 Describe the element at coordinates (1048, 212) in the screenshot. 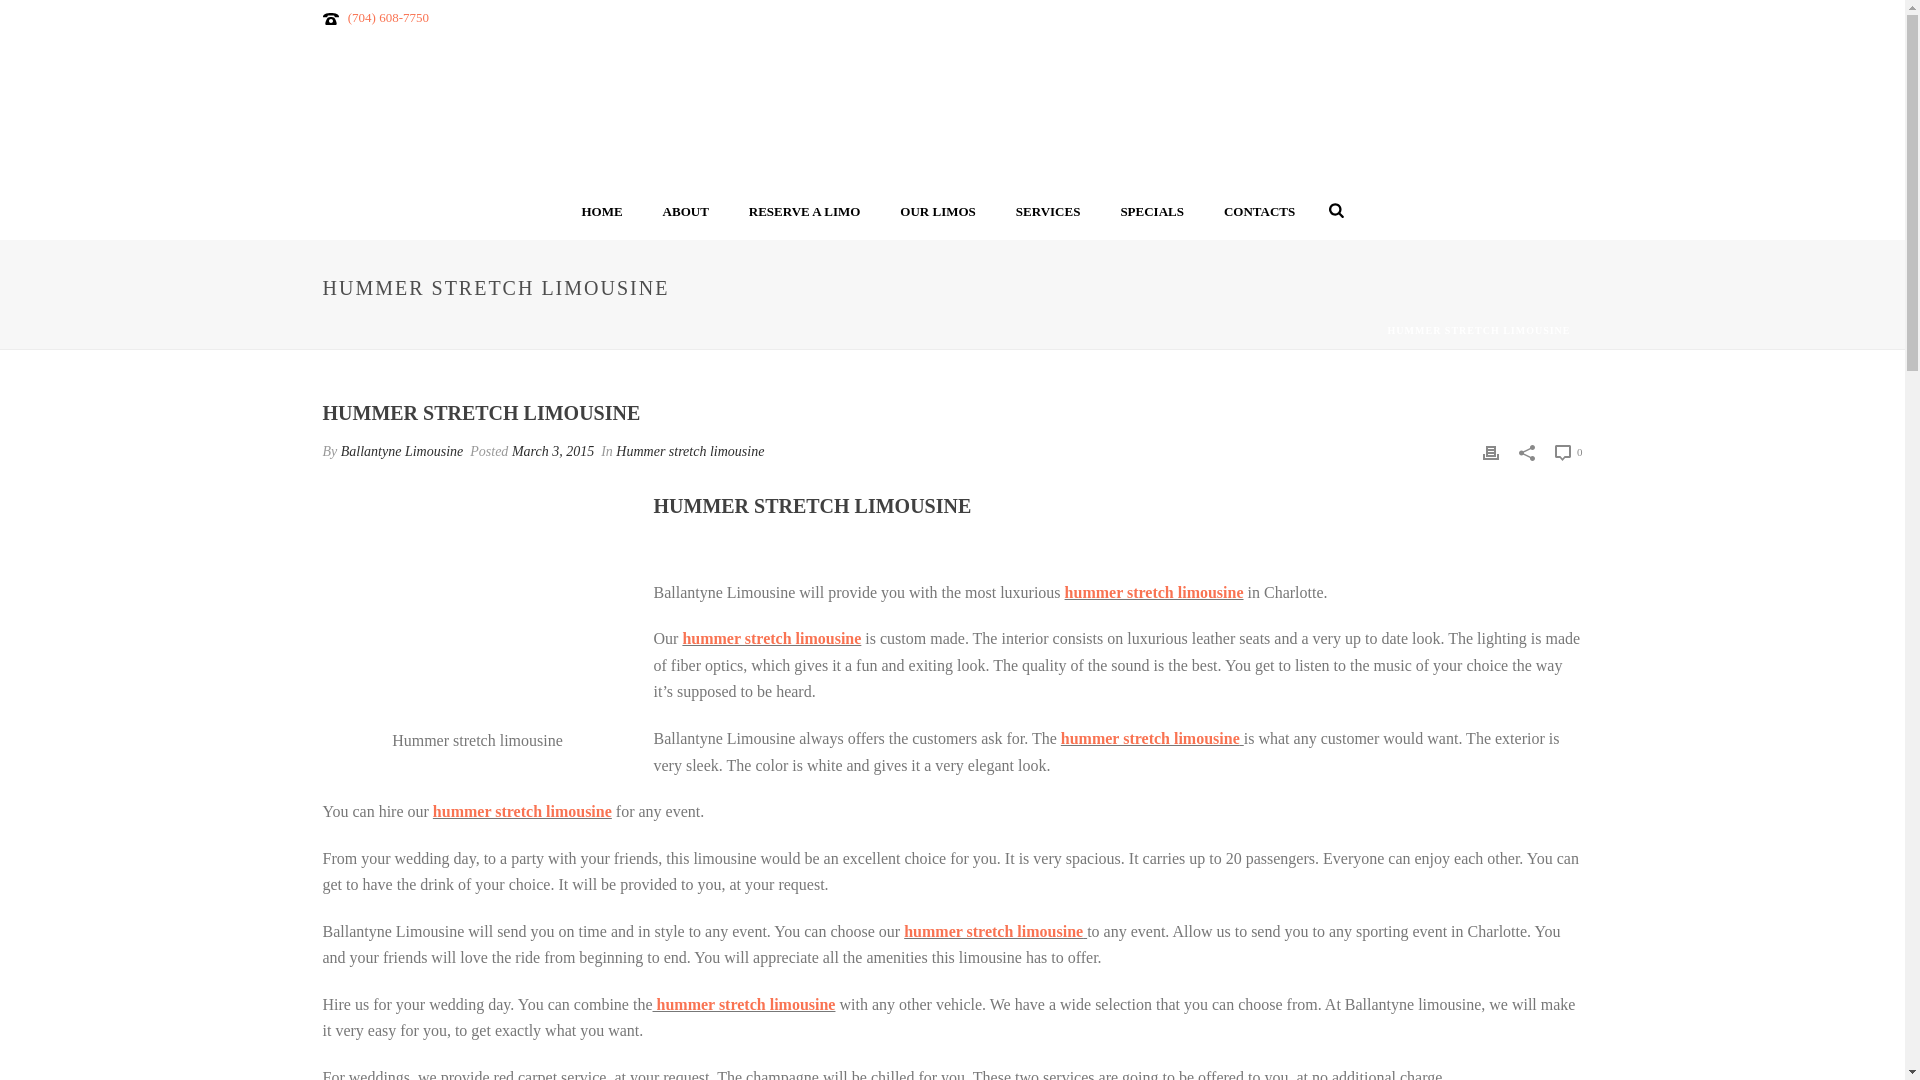

I see `SERVICES` at that location.